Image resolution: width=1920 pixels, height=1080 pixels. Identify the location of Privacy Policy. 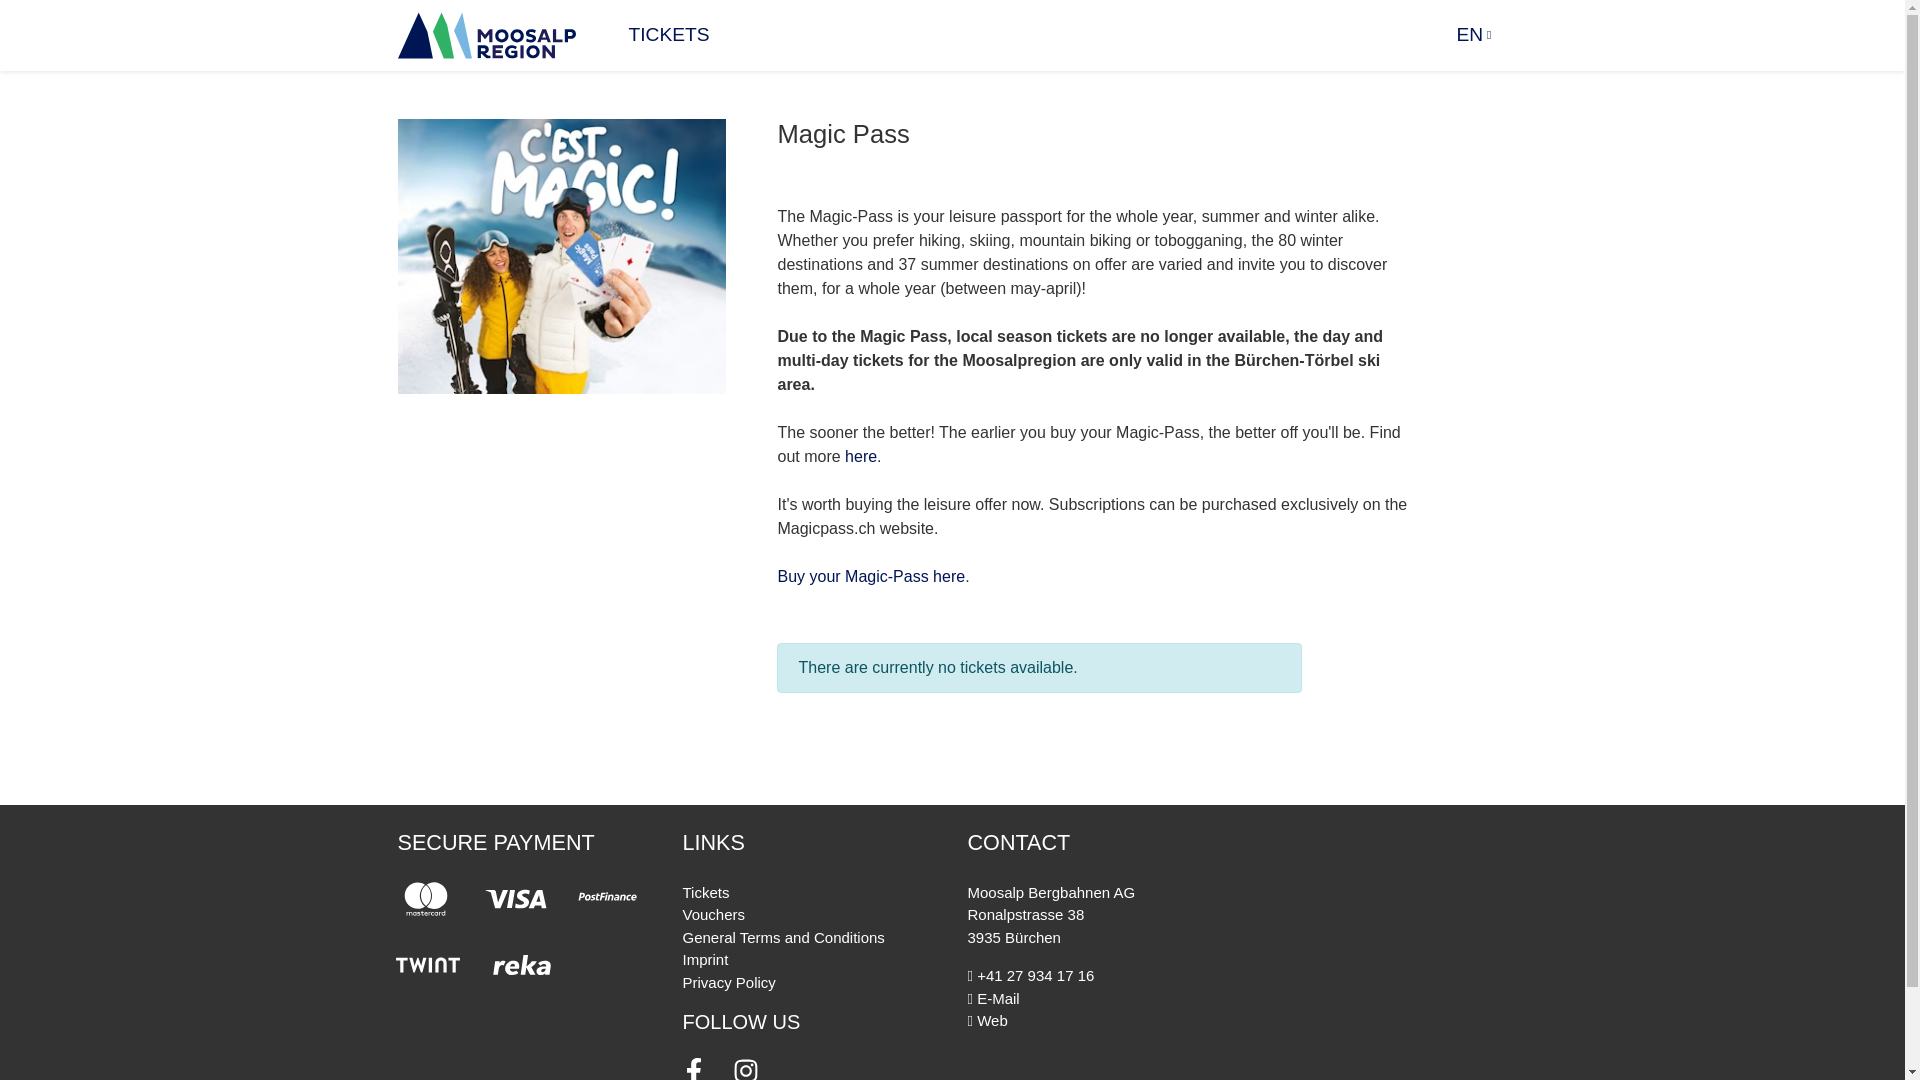
(728, 982).